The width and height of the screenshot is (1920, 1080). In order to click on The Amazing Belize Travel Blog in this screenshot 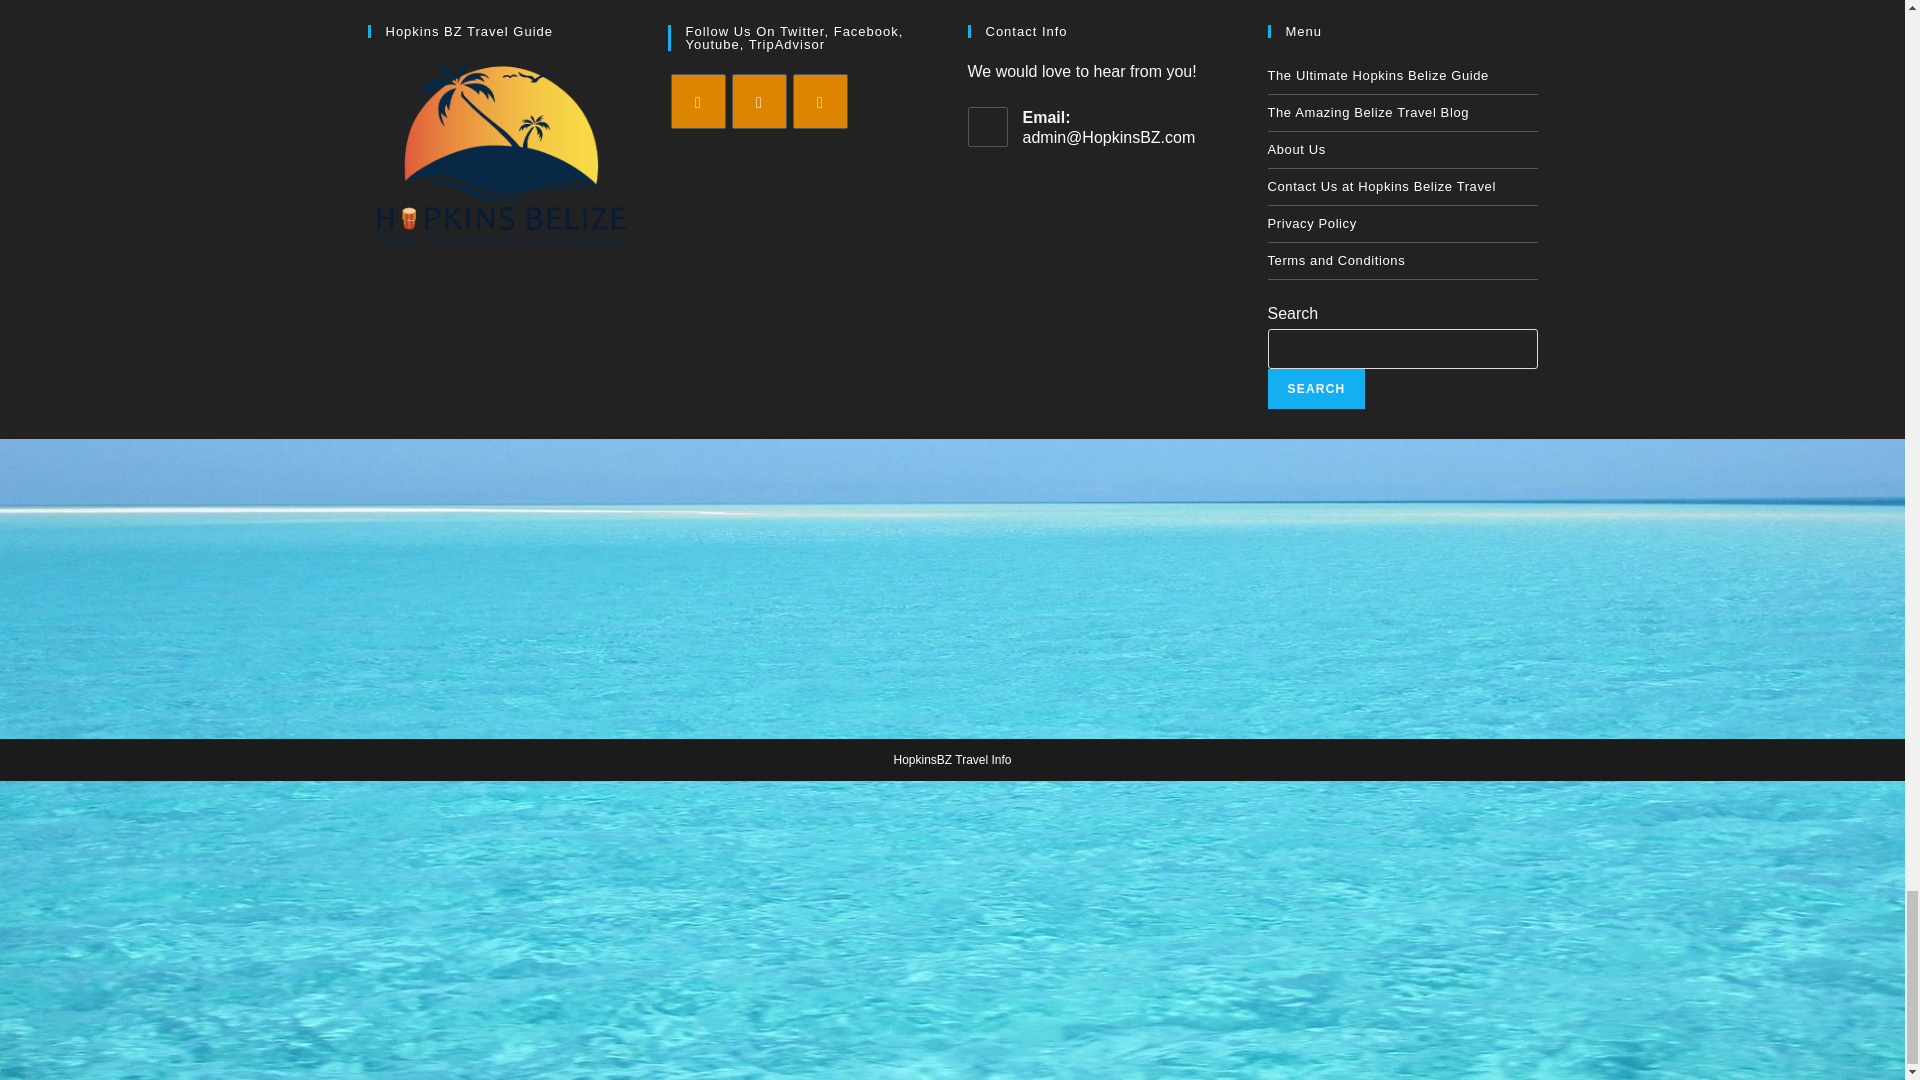, I will do `click(1402, 112)`.